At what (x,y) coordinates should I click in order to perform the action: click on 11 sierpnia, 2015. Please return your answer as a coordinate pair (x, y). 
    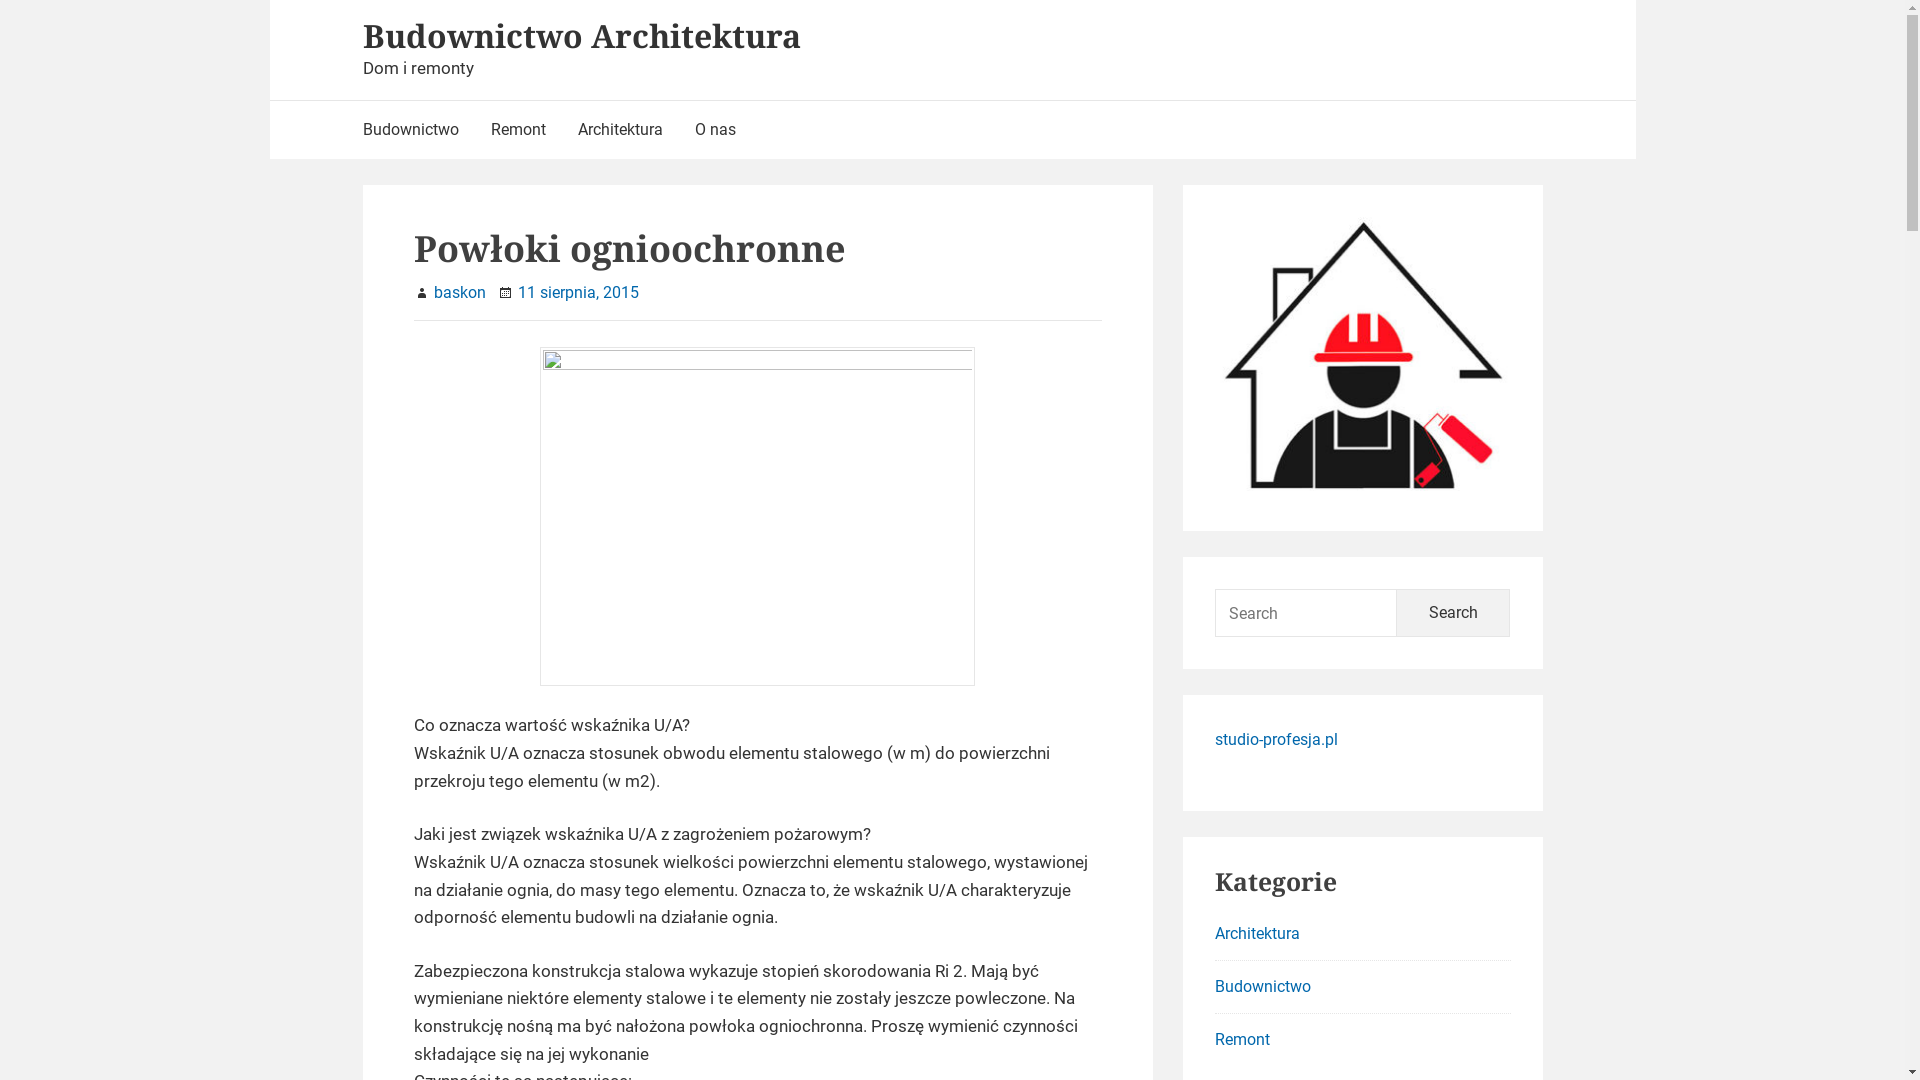
    Looking at the image, I should click on (578, 292).